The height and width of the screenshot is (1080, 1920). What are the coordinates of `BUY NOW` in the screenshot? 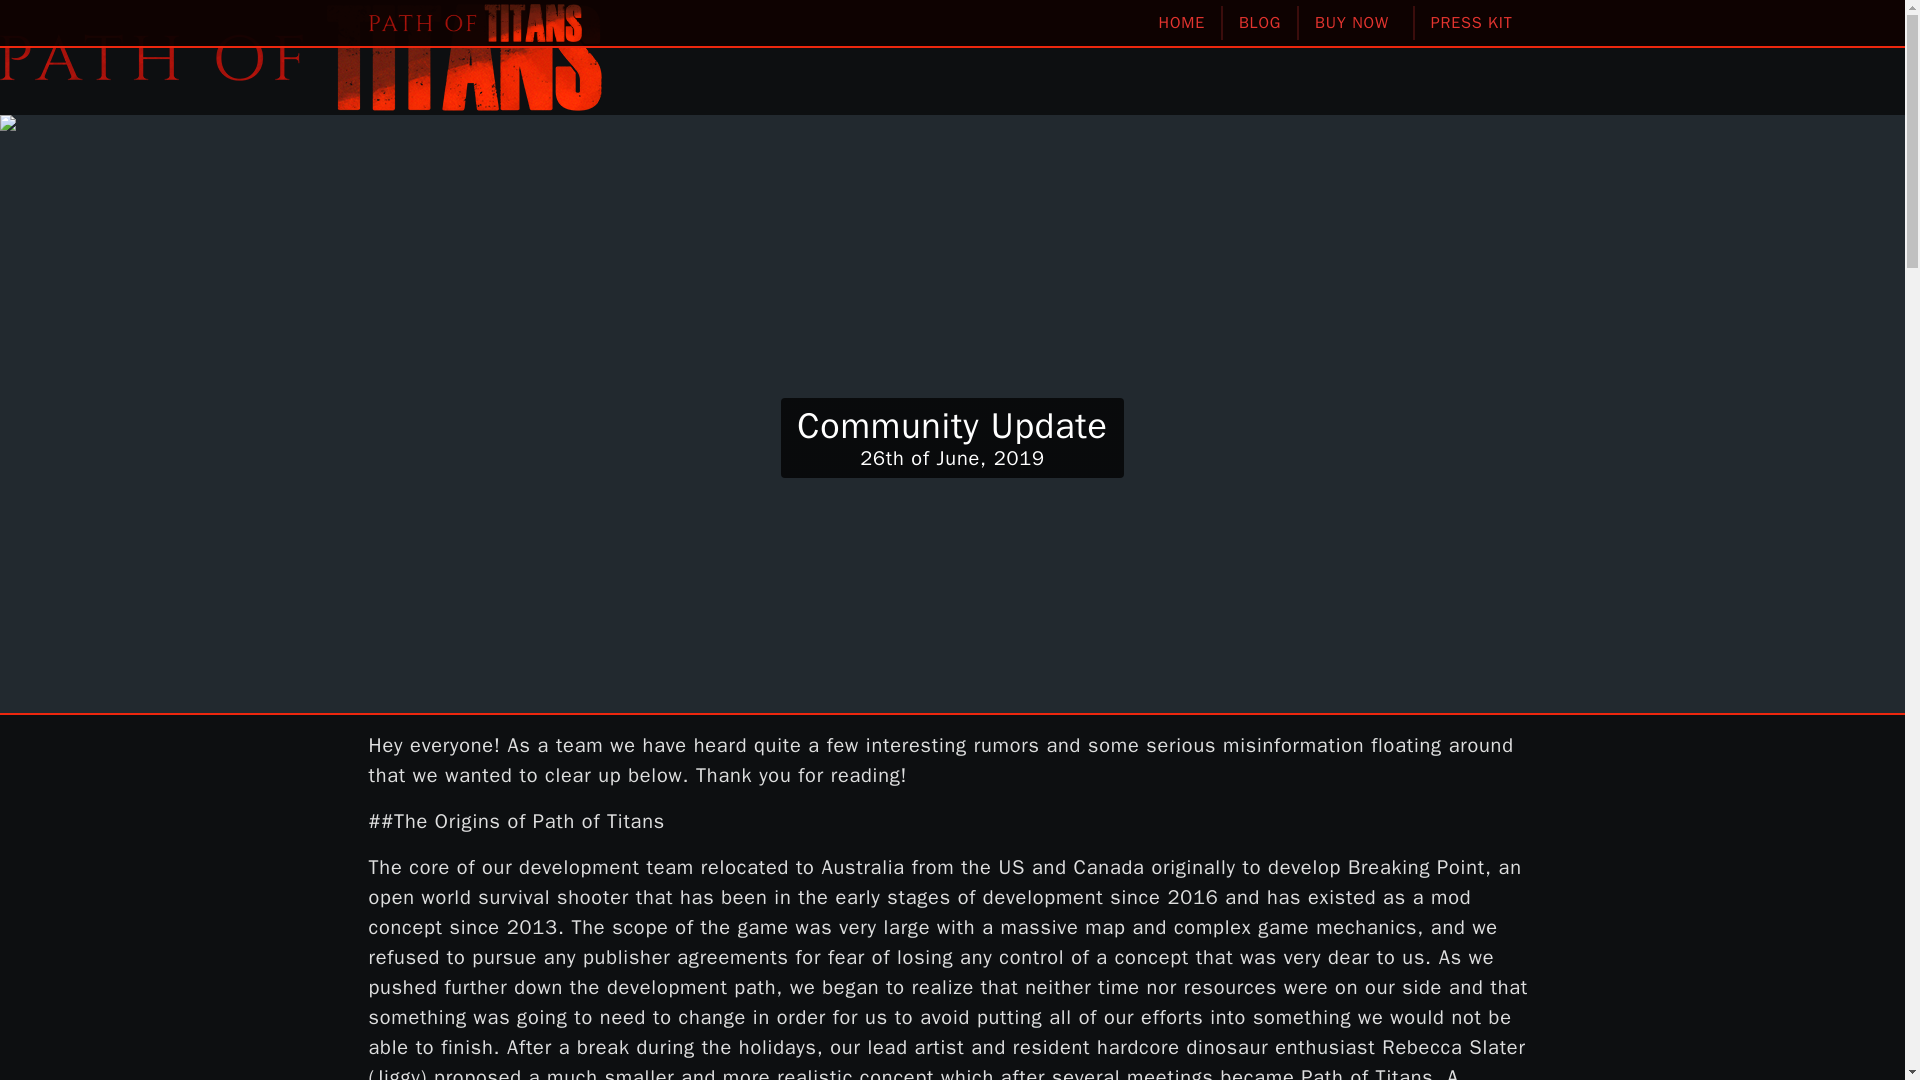 It's located at (1357, 22).